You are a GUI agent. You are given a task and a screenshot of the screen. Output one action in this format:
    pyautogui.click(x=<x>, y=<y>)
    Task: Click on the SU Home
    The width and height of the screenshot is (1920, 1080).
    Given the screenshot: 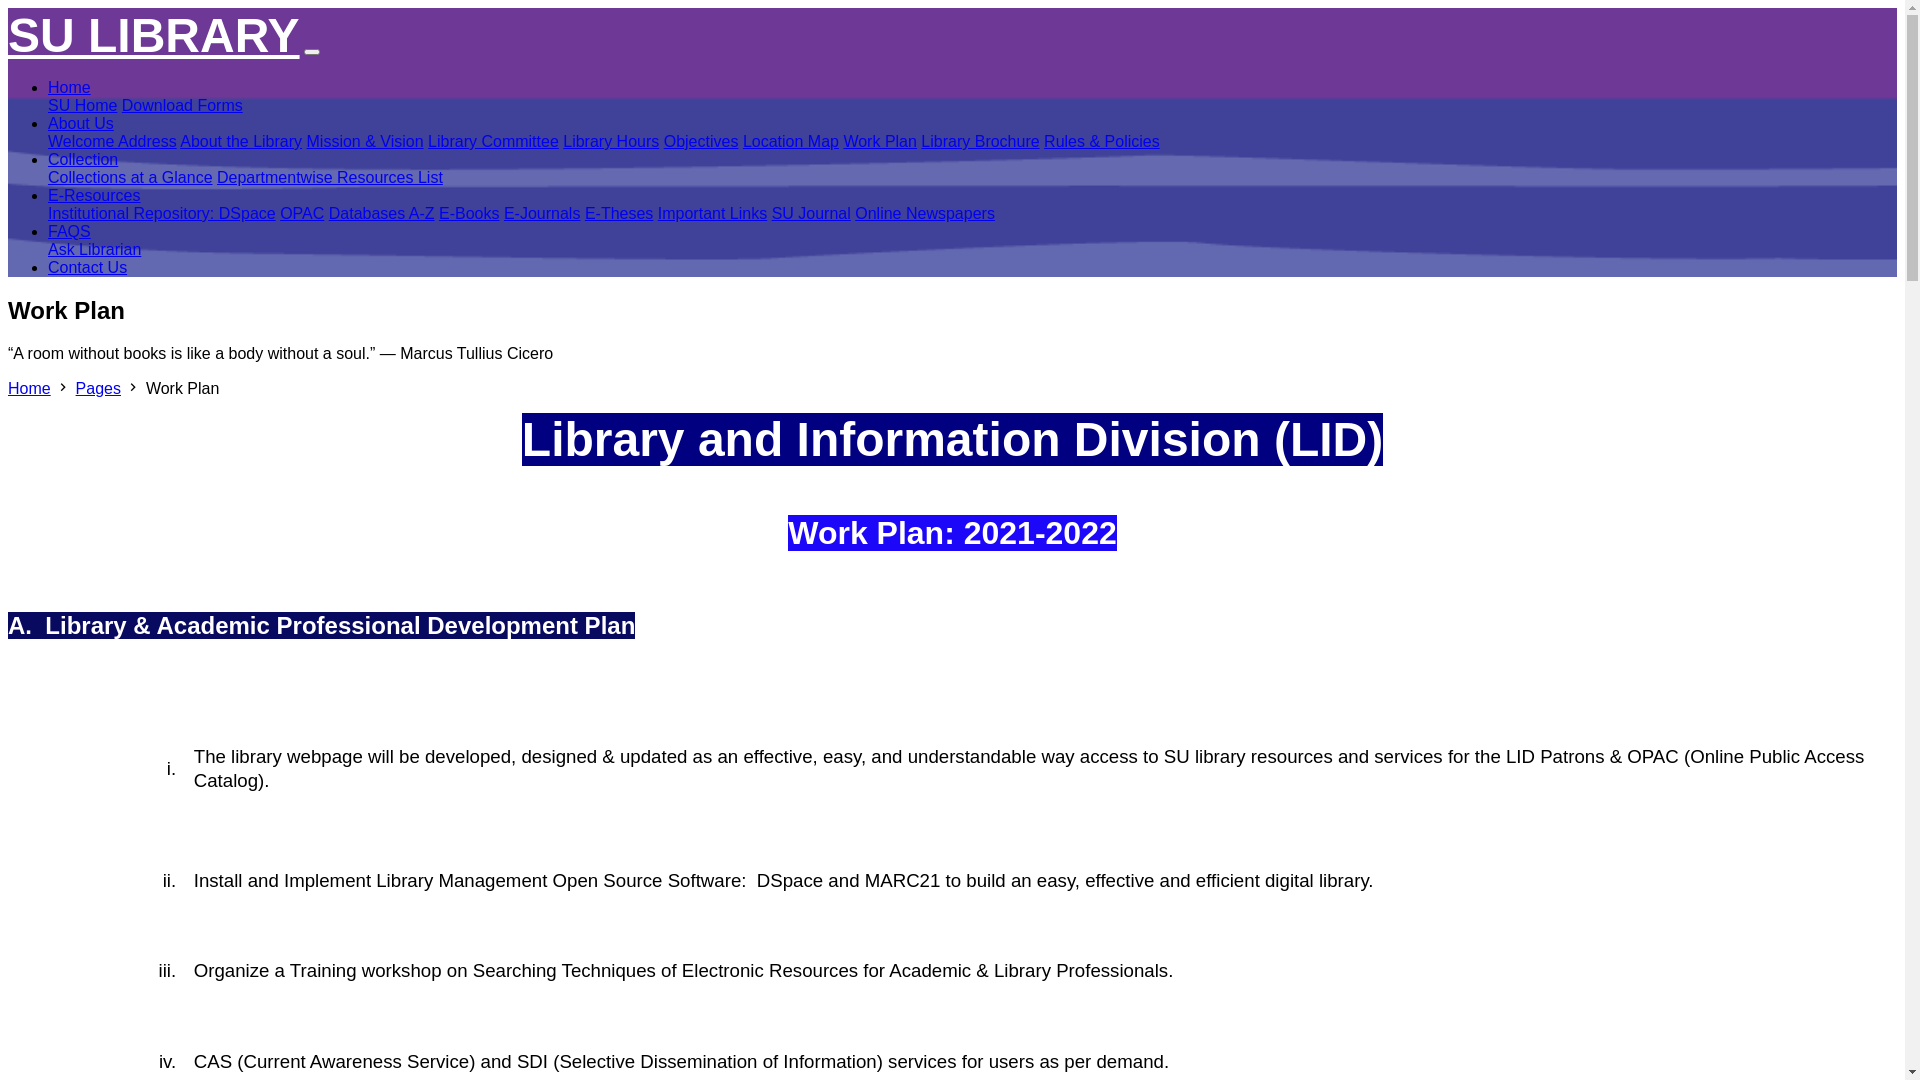 What is the action you would take?
    pyautogui.click(x=82, y=106)
    